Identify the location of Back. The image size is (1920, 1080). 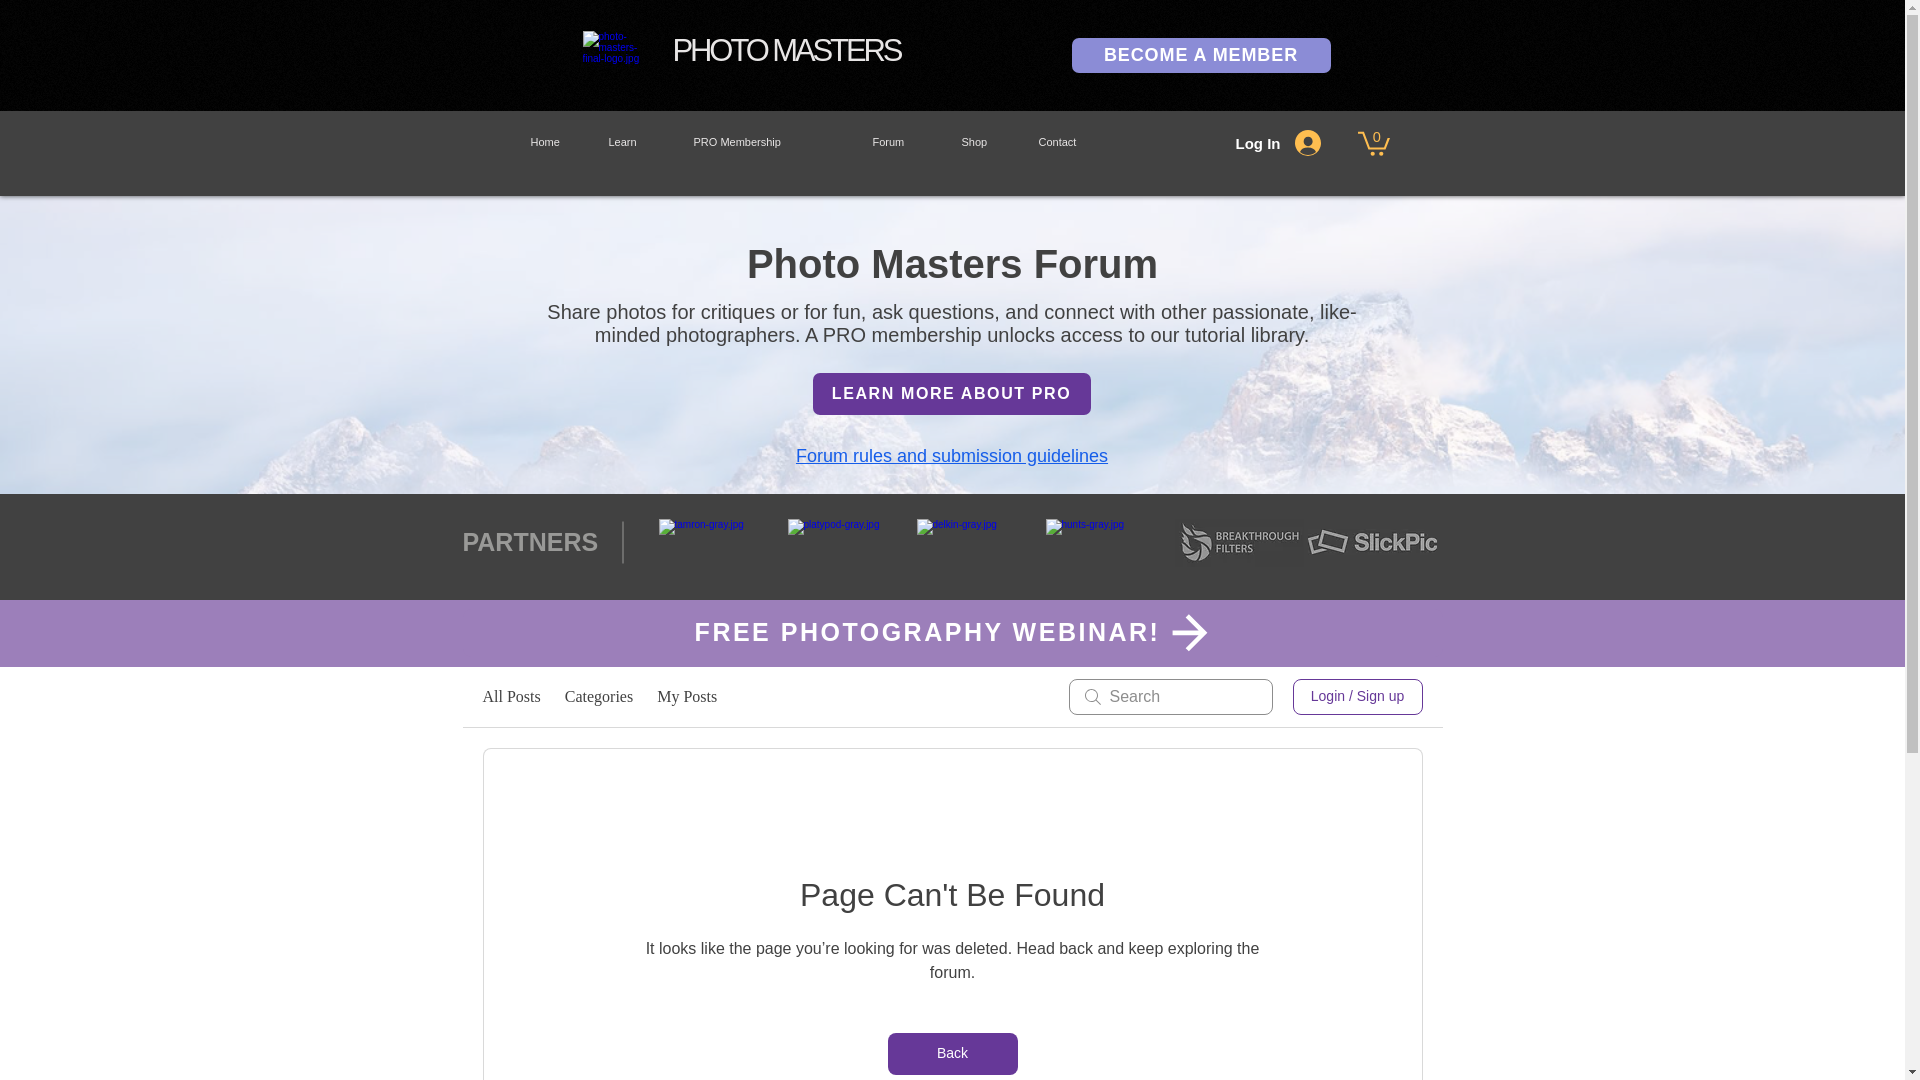
(952, 1053).